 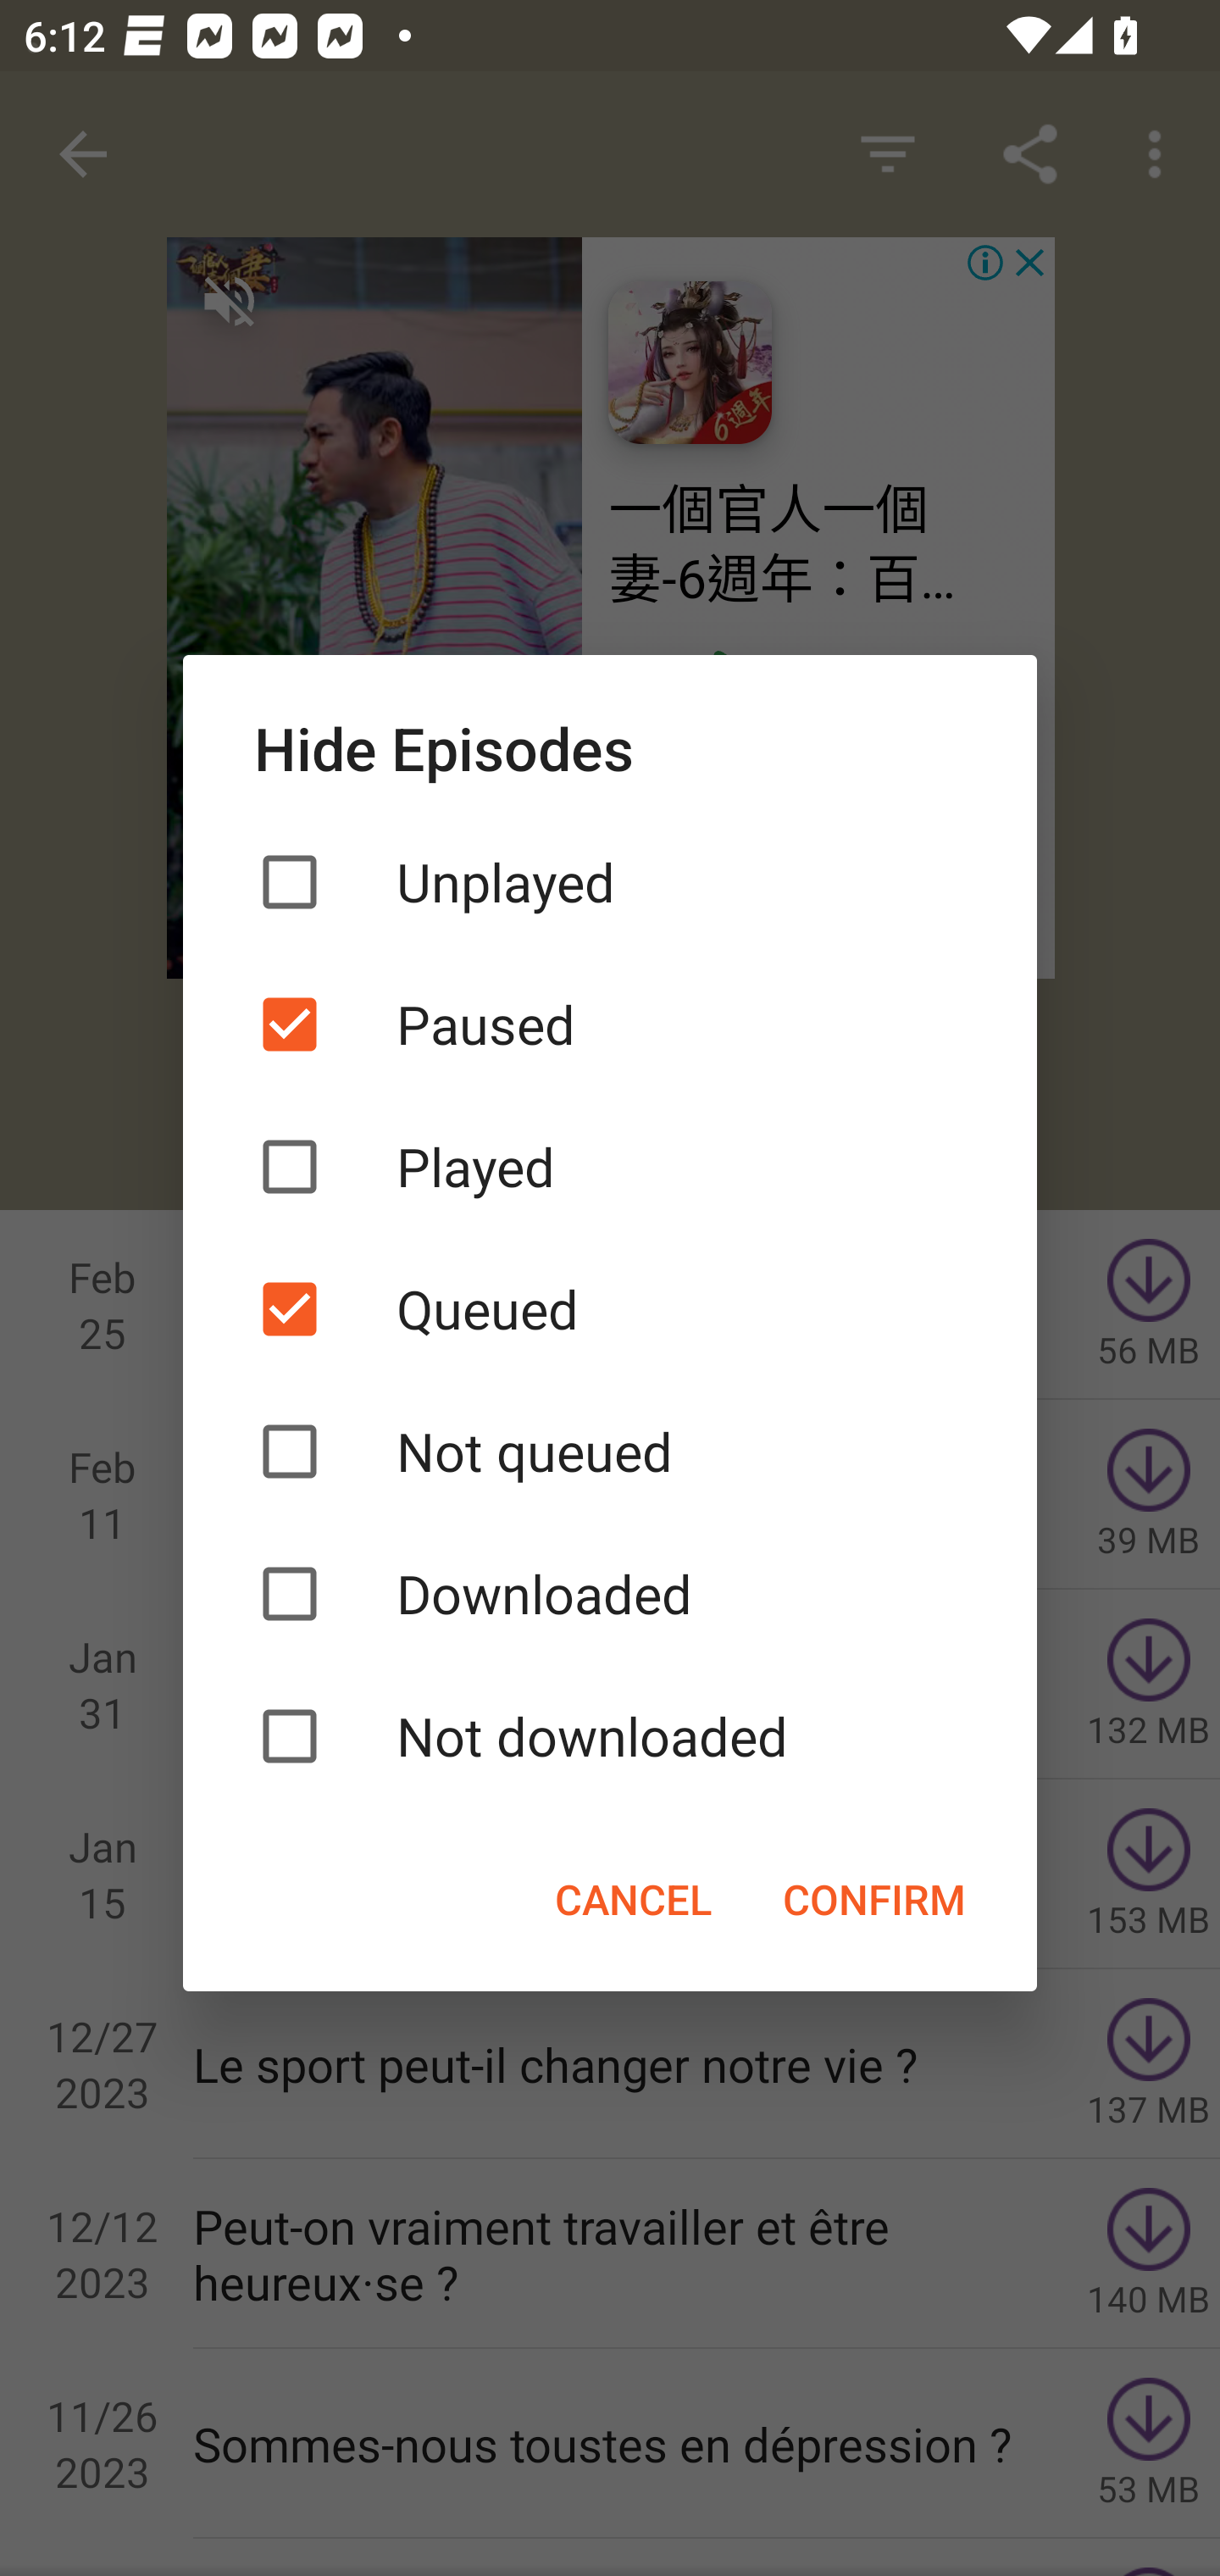 What do you see at coordinates (610, 1310) in the screenshot?
I see `Queued` at bounding box center [610, 1310].